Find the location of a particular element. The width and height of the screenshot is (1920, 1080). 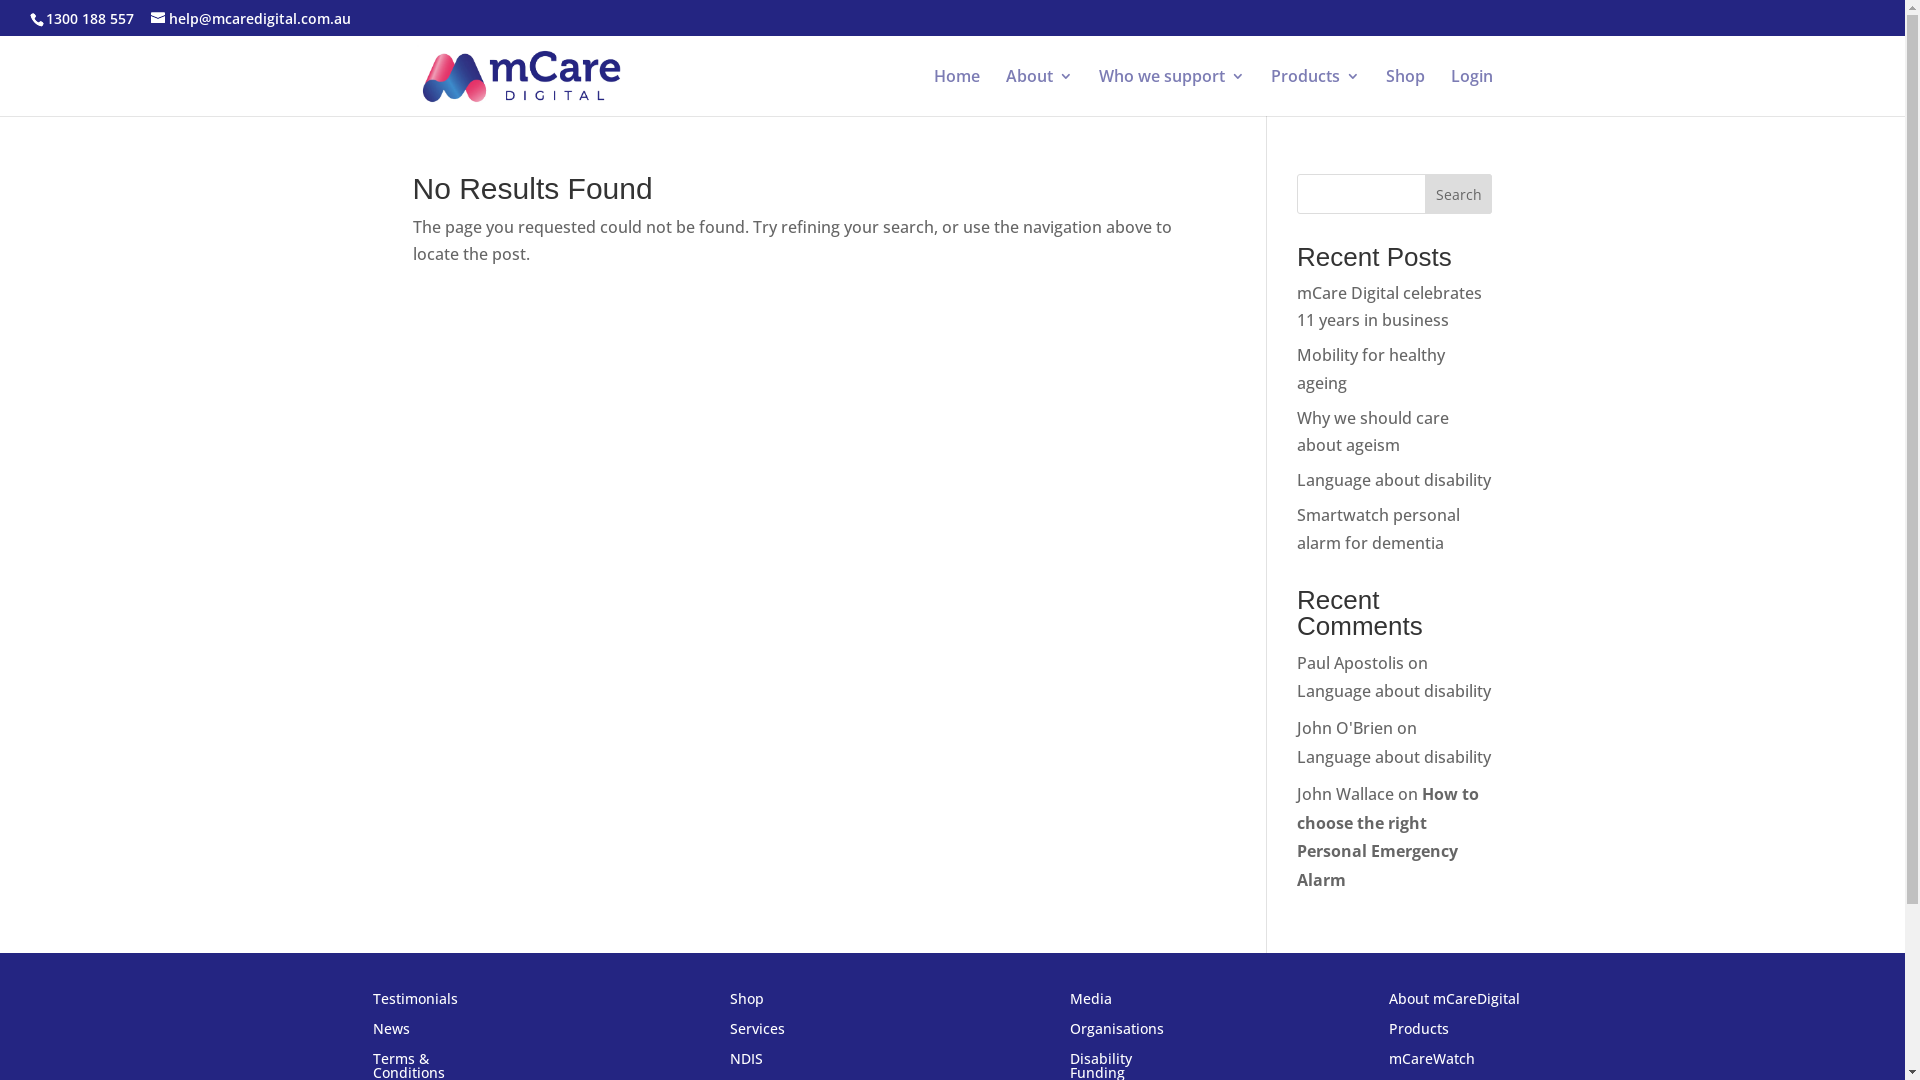

Organisations is located at coordinates (1117, 1033).